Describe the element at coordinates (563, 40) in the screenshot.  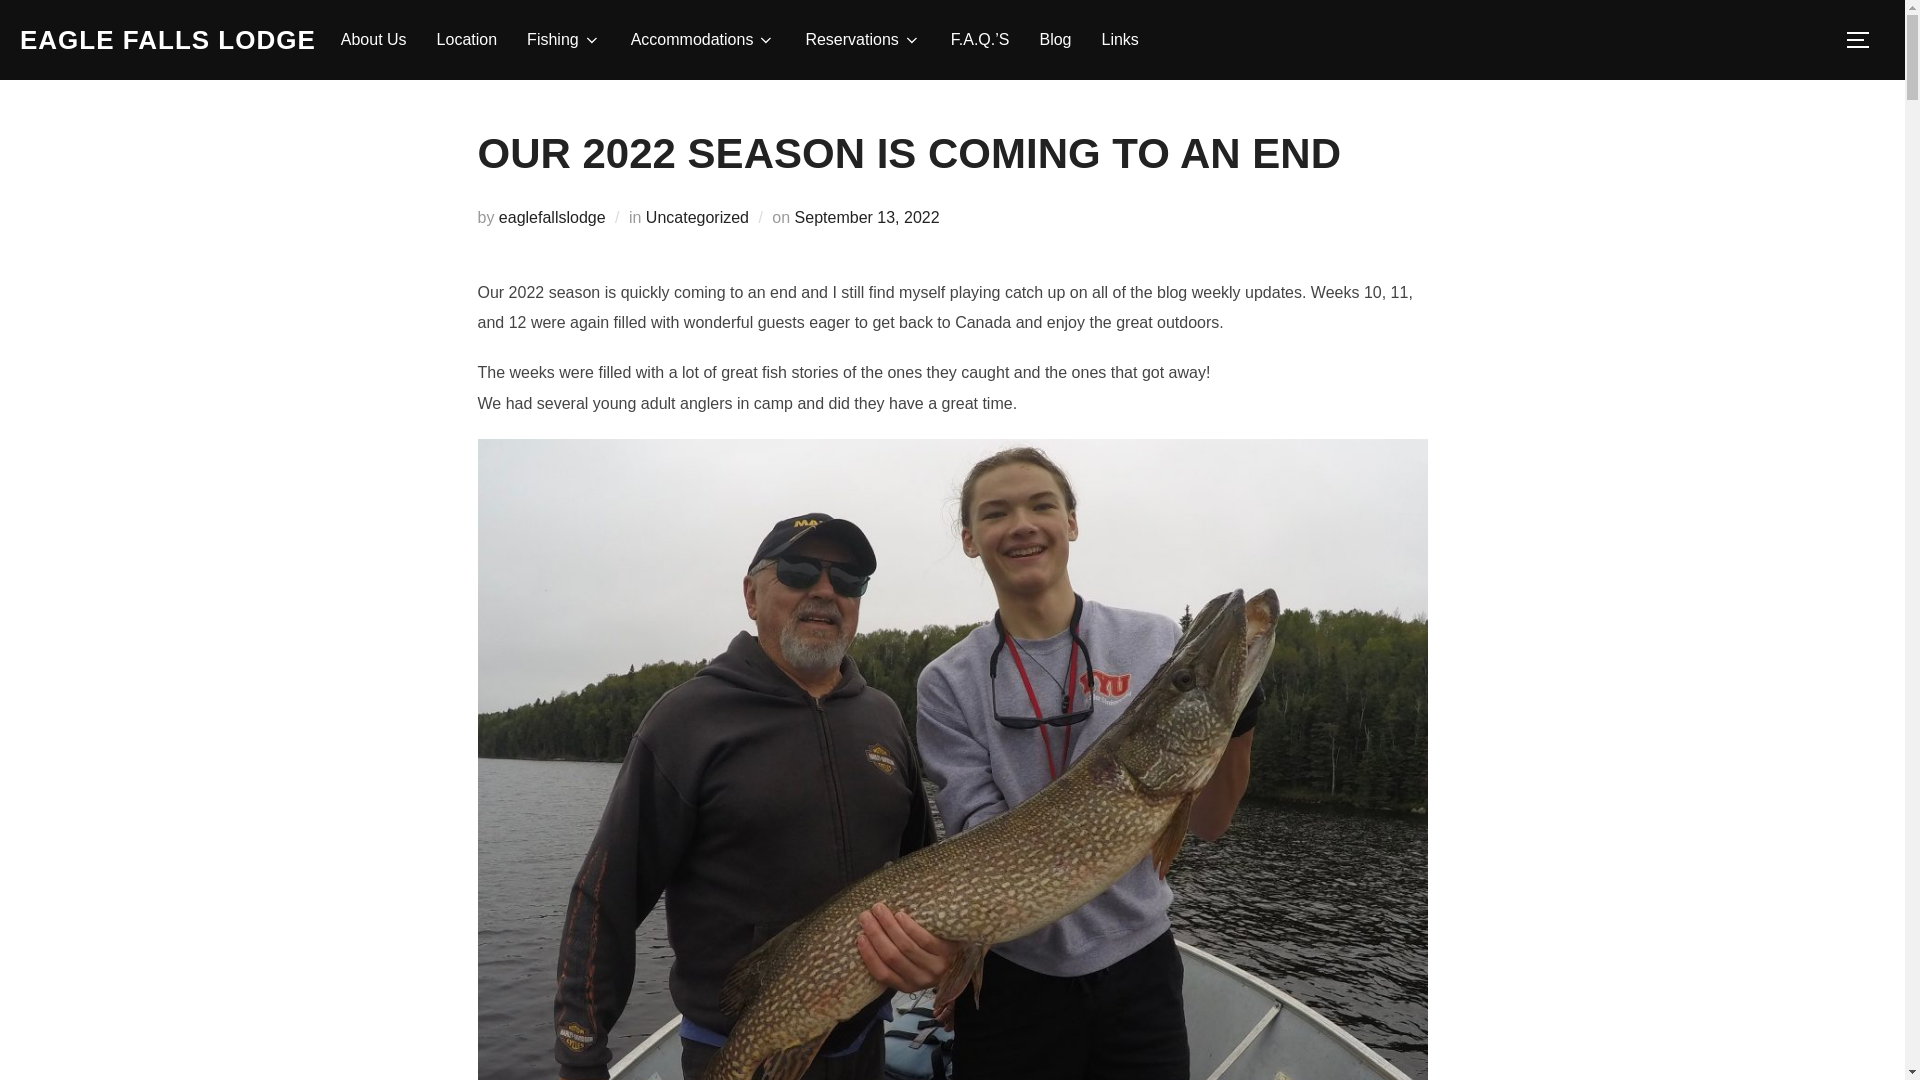
I see `Fishing` at that location.